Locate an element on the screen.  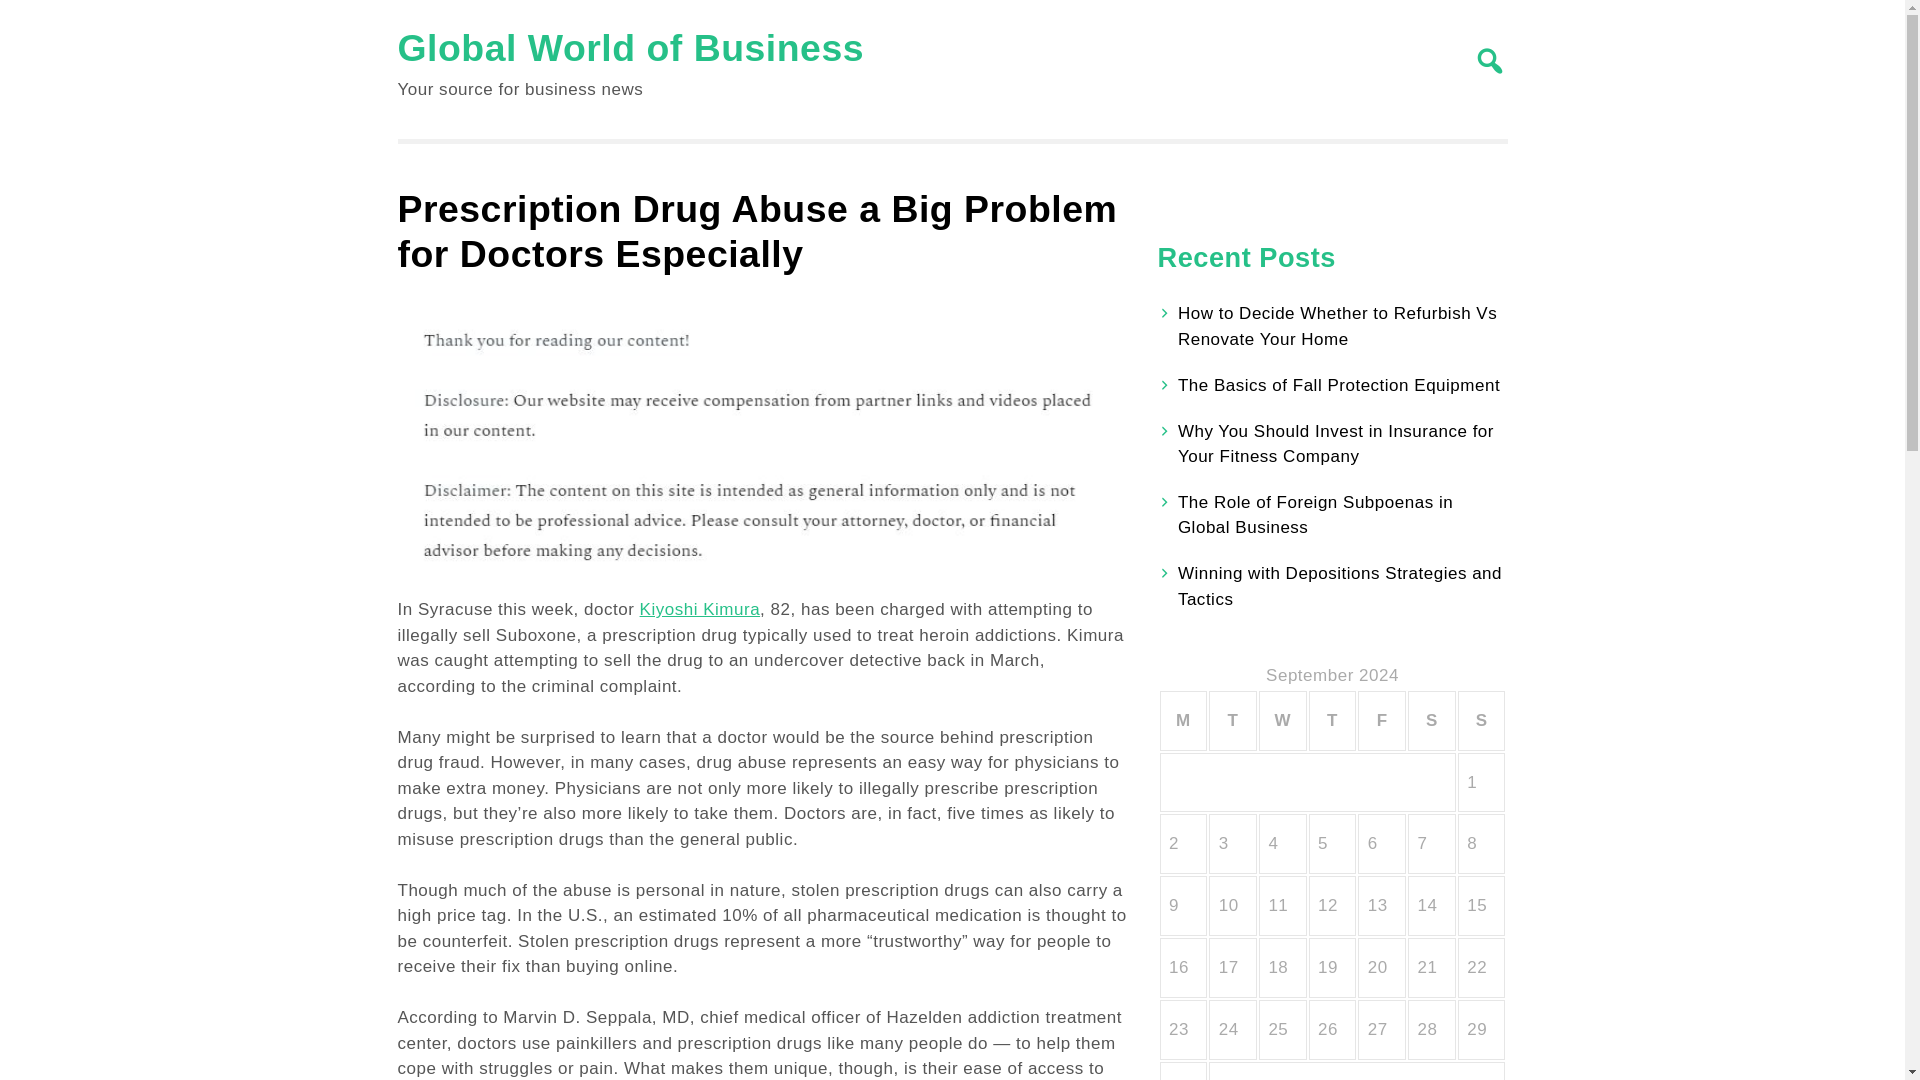
Winning with Depositions Strategies and Tactics is located at coordinates (1340, 586).